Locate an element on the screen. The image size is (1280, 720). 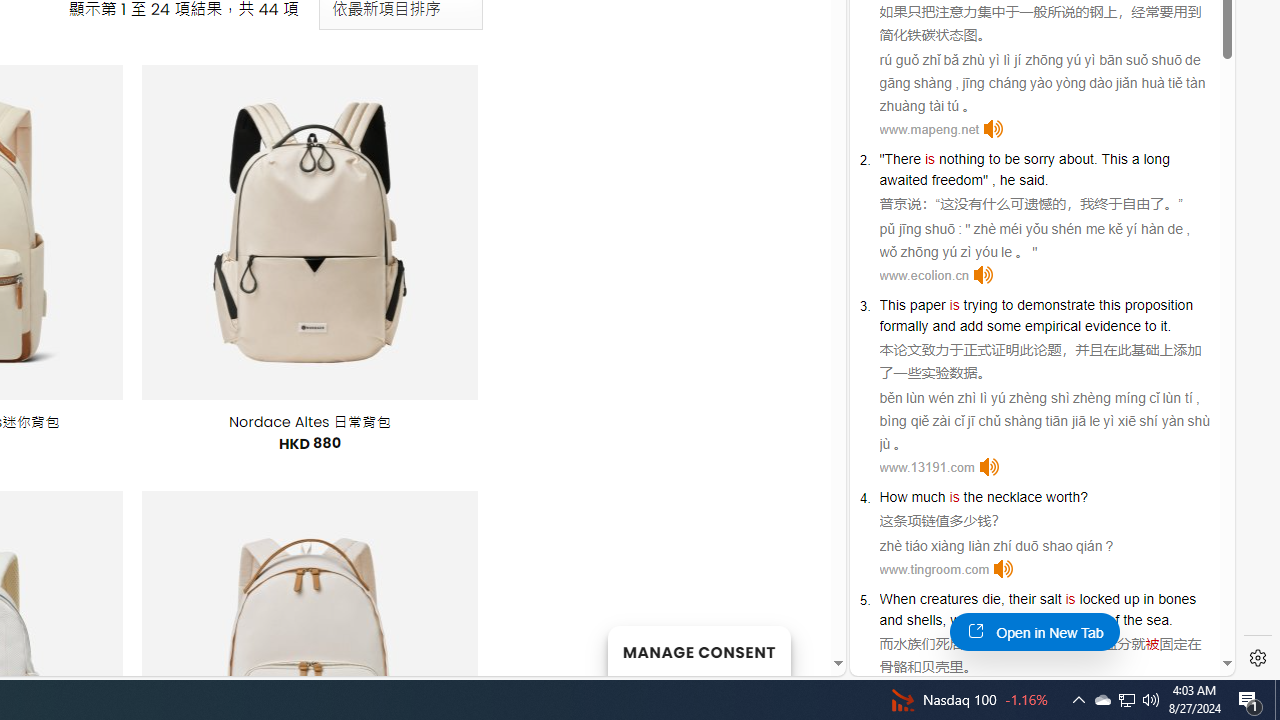
is is located at coordinates (1070, 598).